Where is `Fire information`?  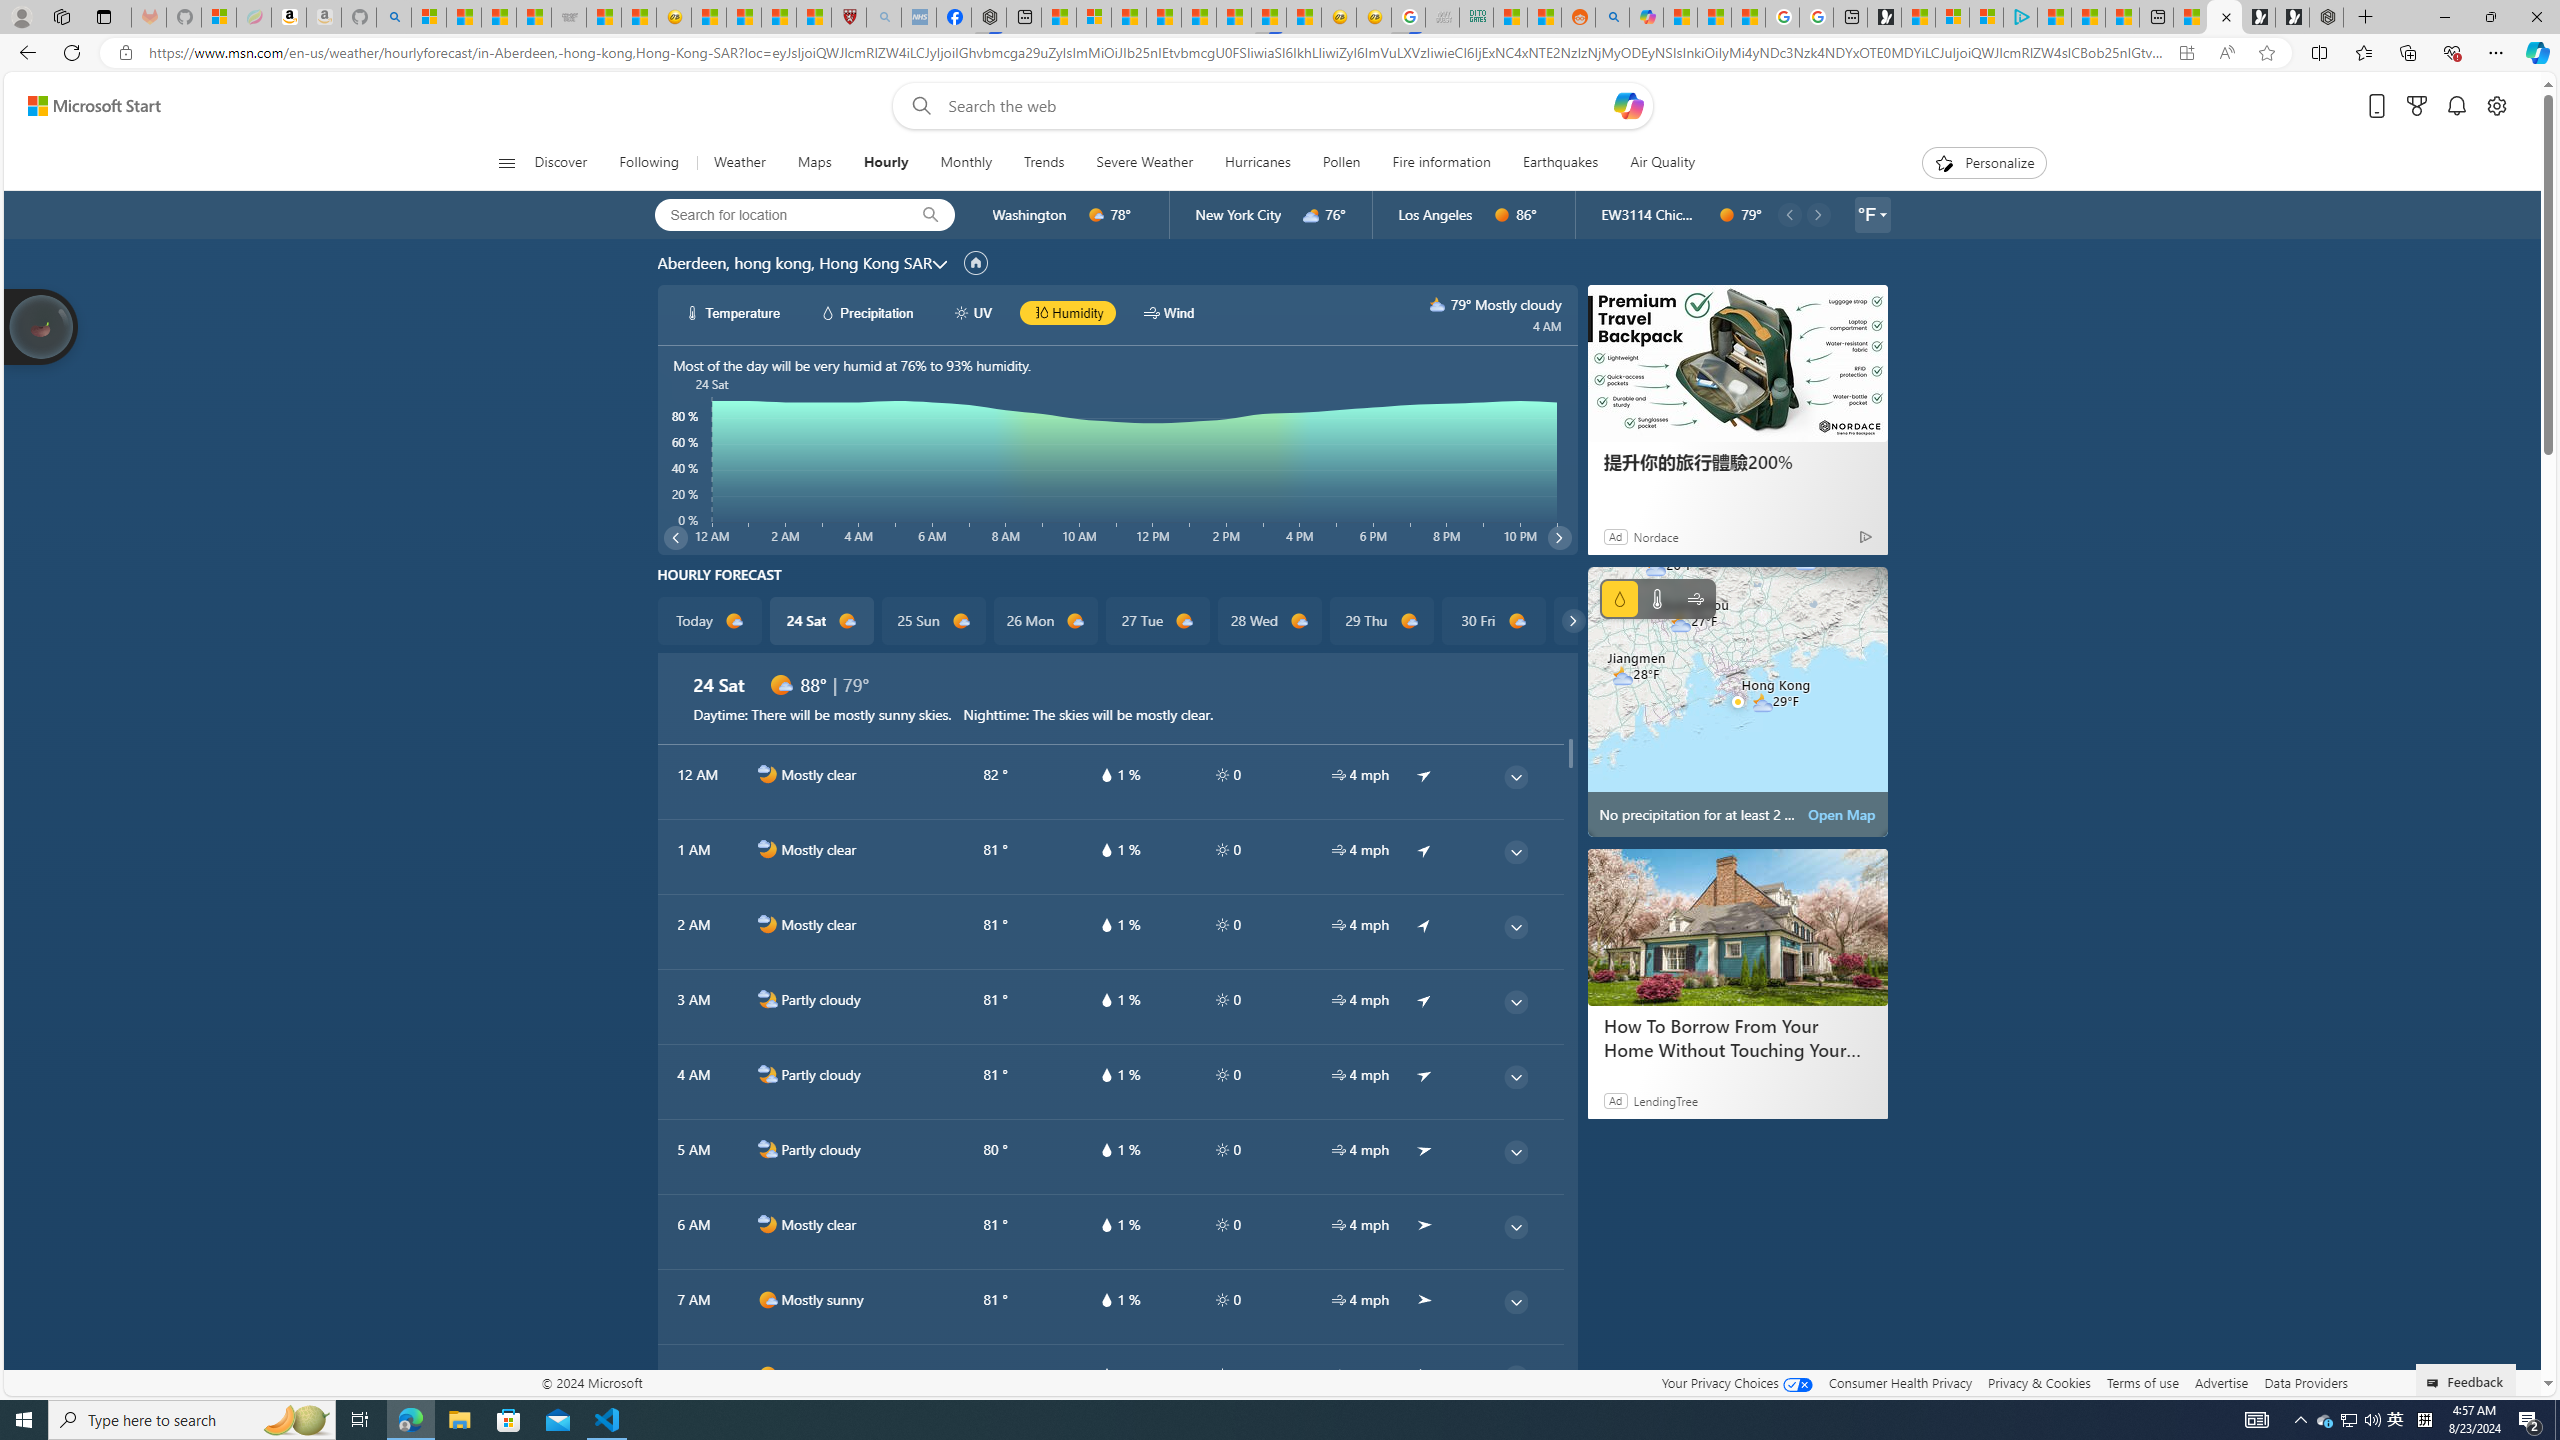
Fire information is located at coordinates (1442, 163).